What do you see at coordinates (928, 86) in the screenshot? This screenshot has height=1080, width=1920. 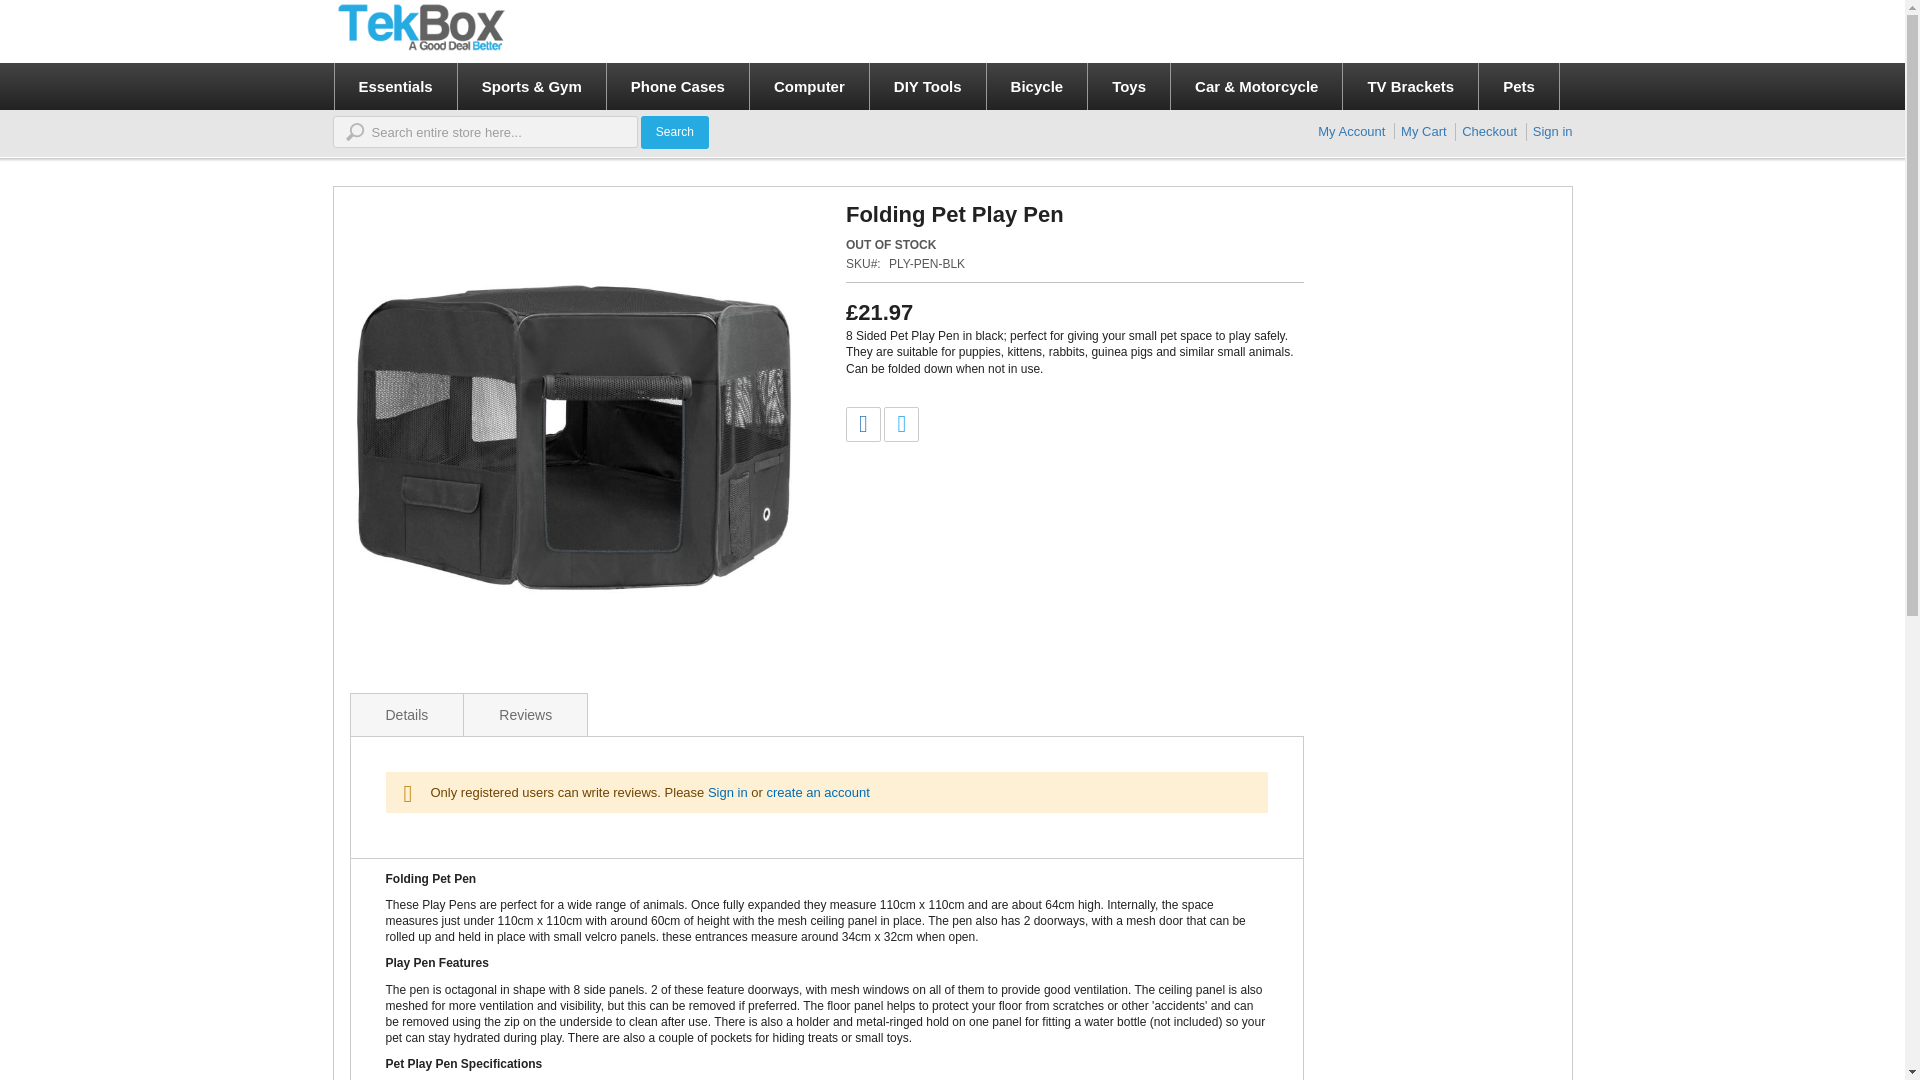 I see `DIY Tools` at bounding box center [928, 86].